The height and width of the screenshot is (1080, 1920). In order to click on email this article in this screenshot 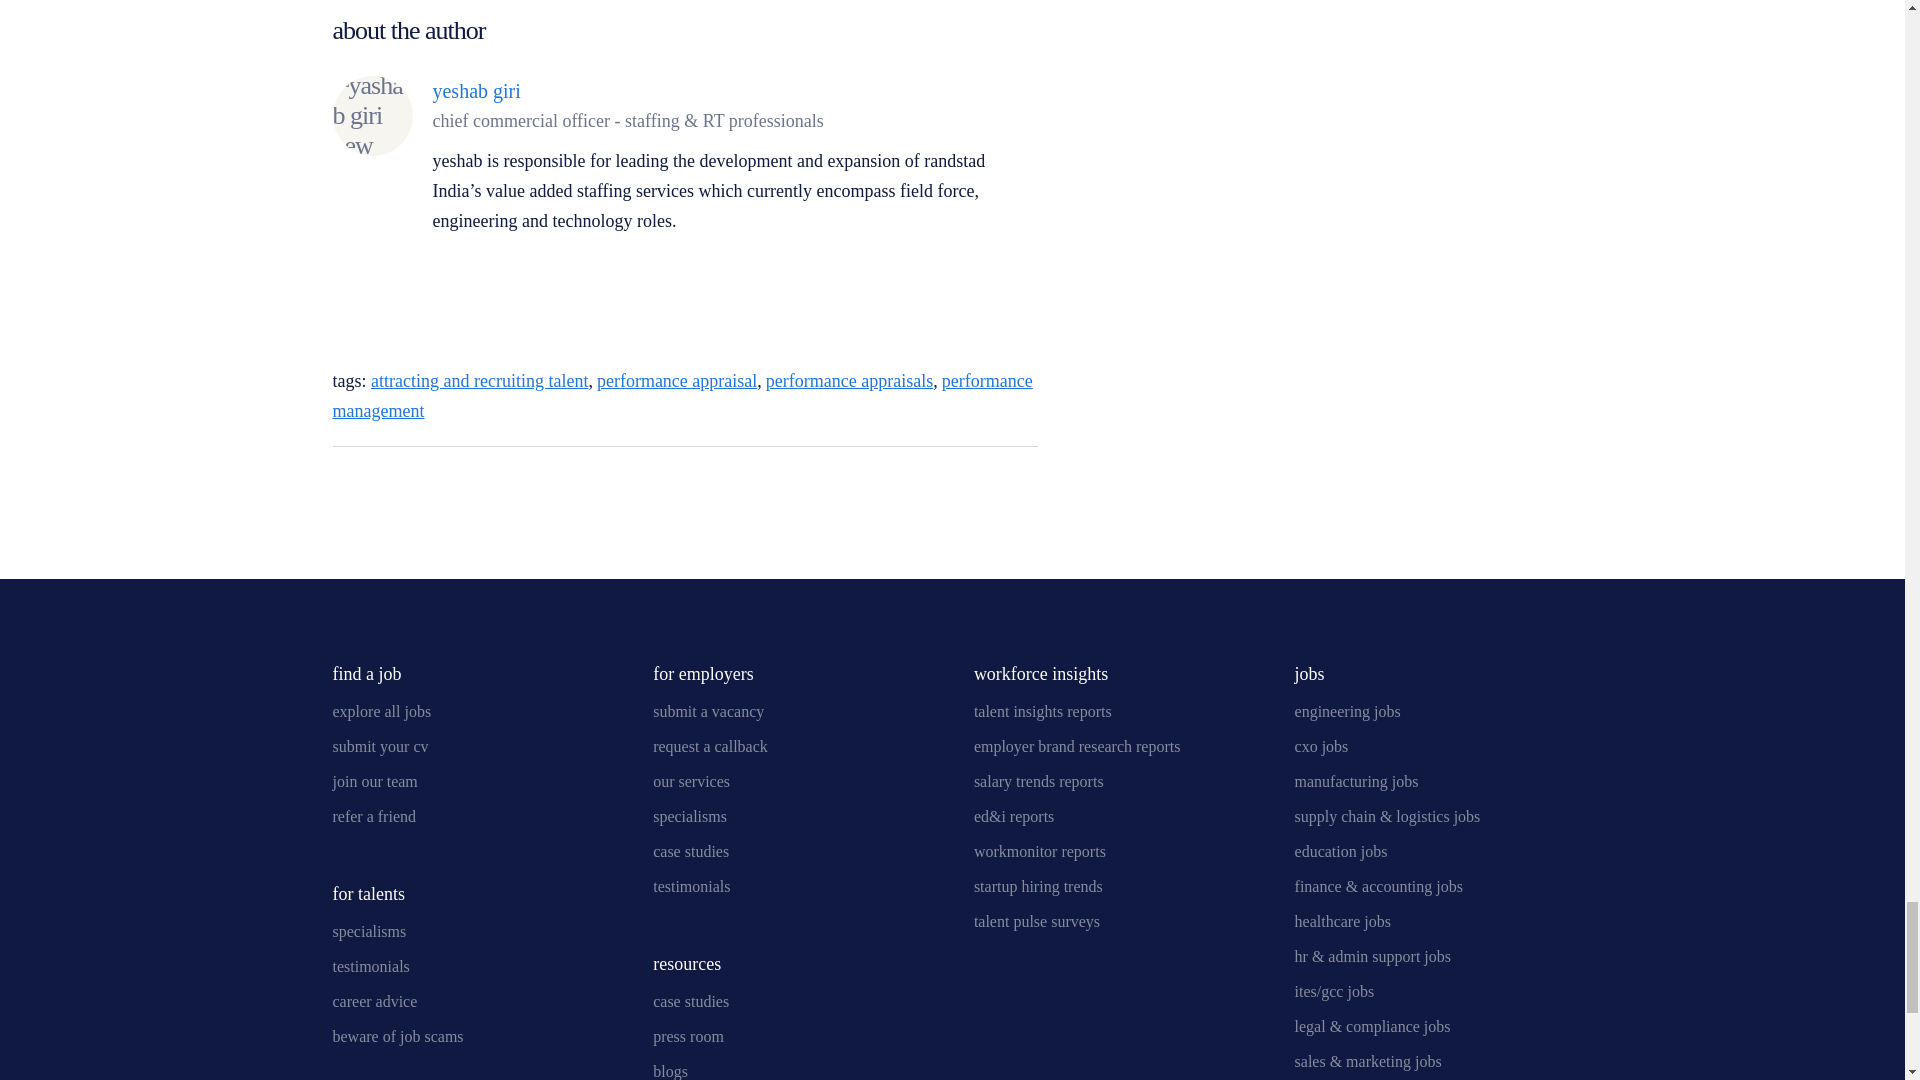, I will do `click(342, 486)`.